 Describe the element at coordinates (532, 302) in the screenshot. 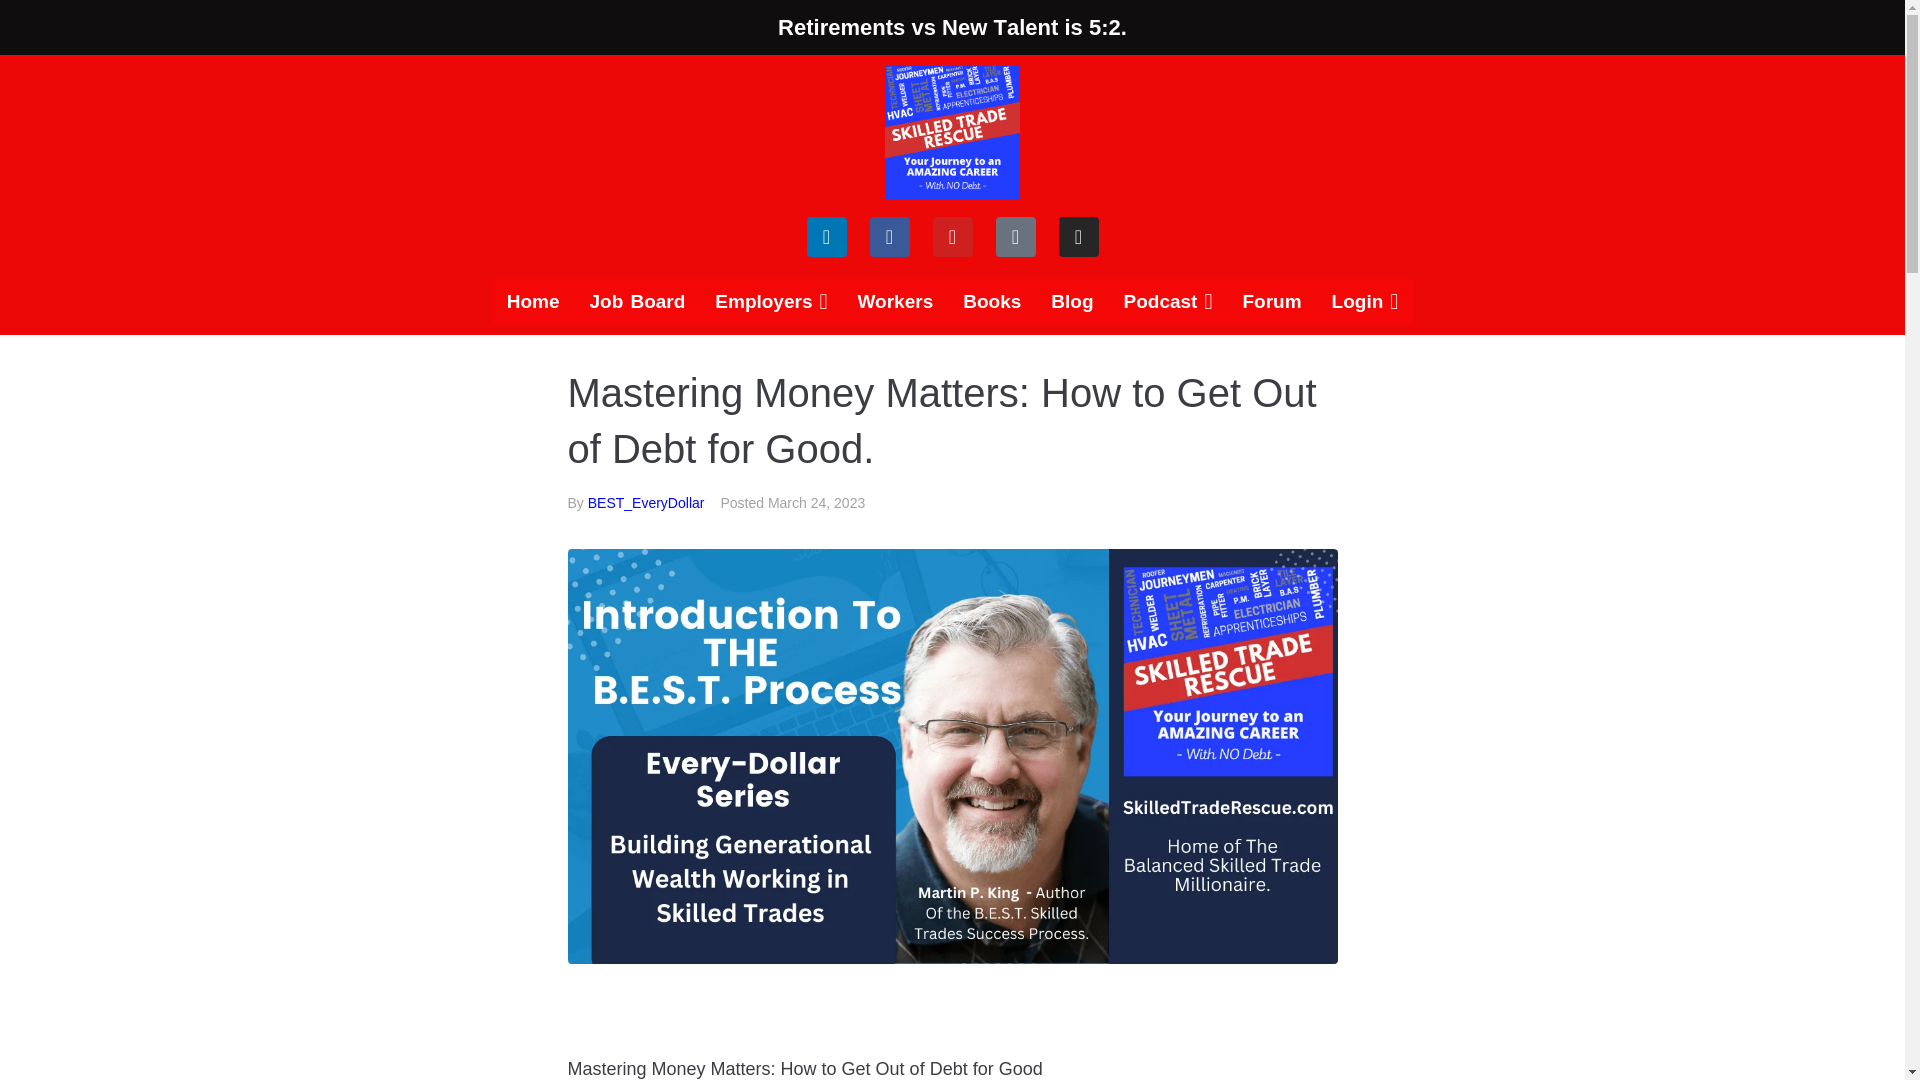

I see `Home` at that location.